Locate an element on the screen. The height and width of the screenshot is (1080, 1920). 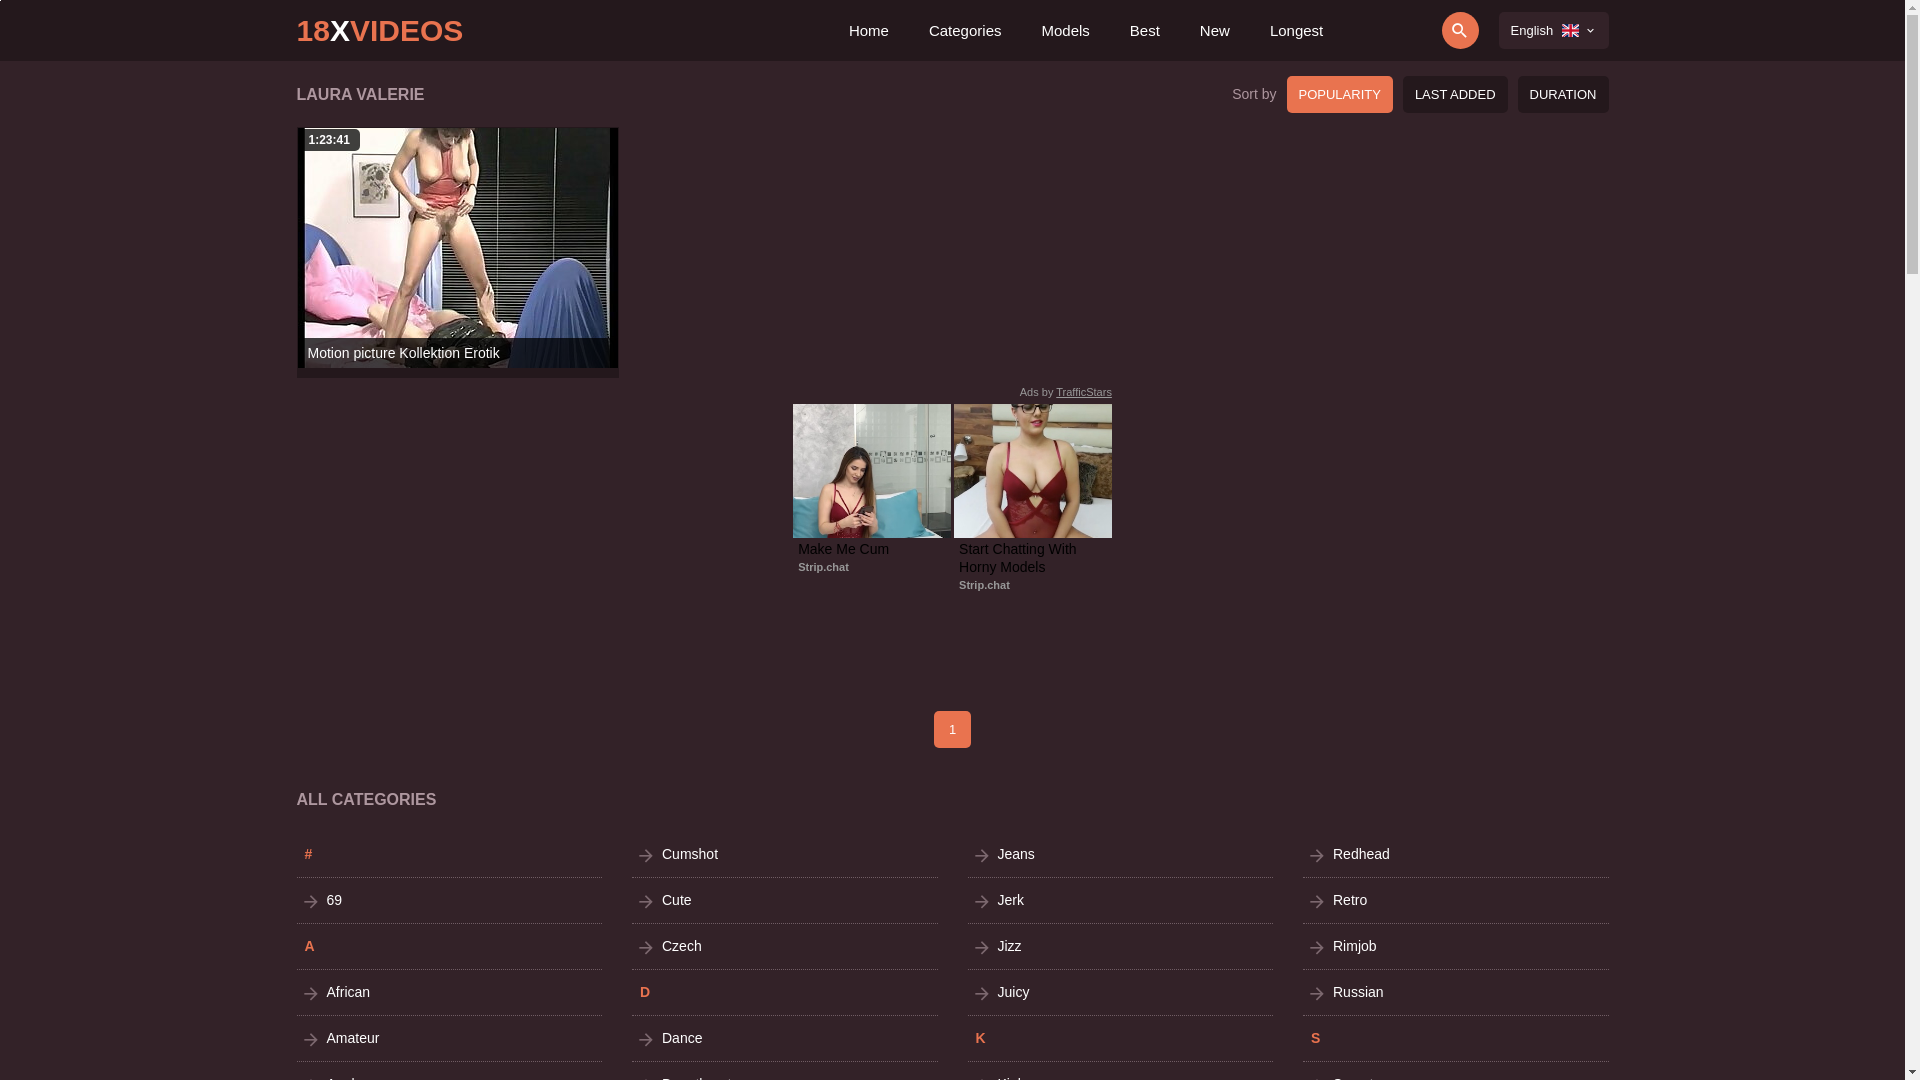
Dance is located at coordinates (785, 1038).